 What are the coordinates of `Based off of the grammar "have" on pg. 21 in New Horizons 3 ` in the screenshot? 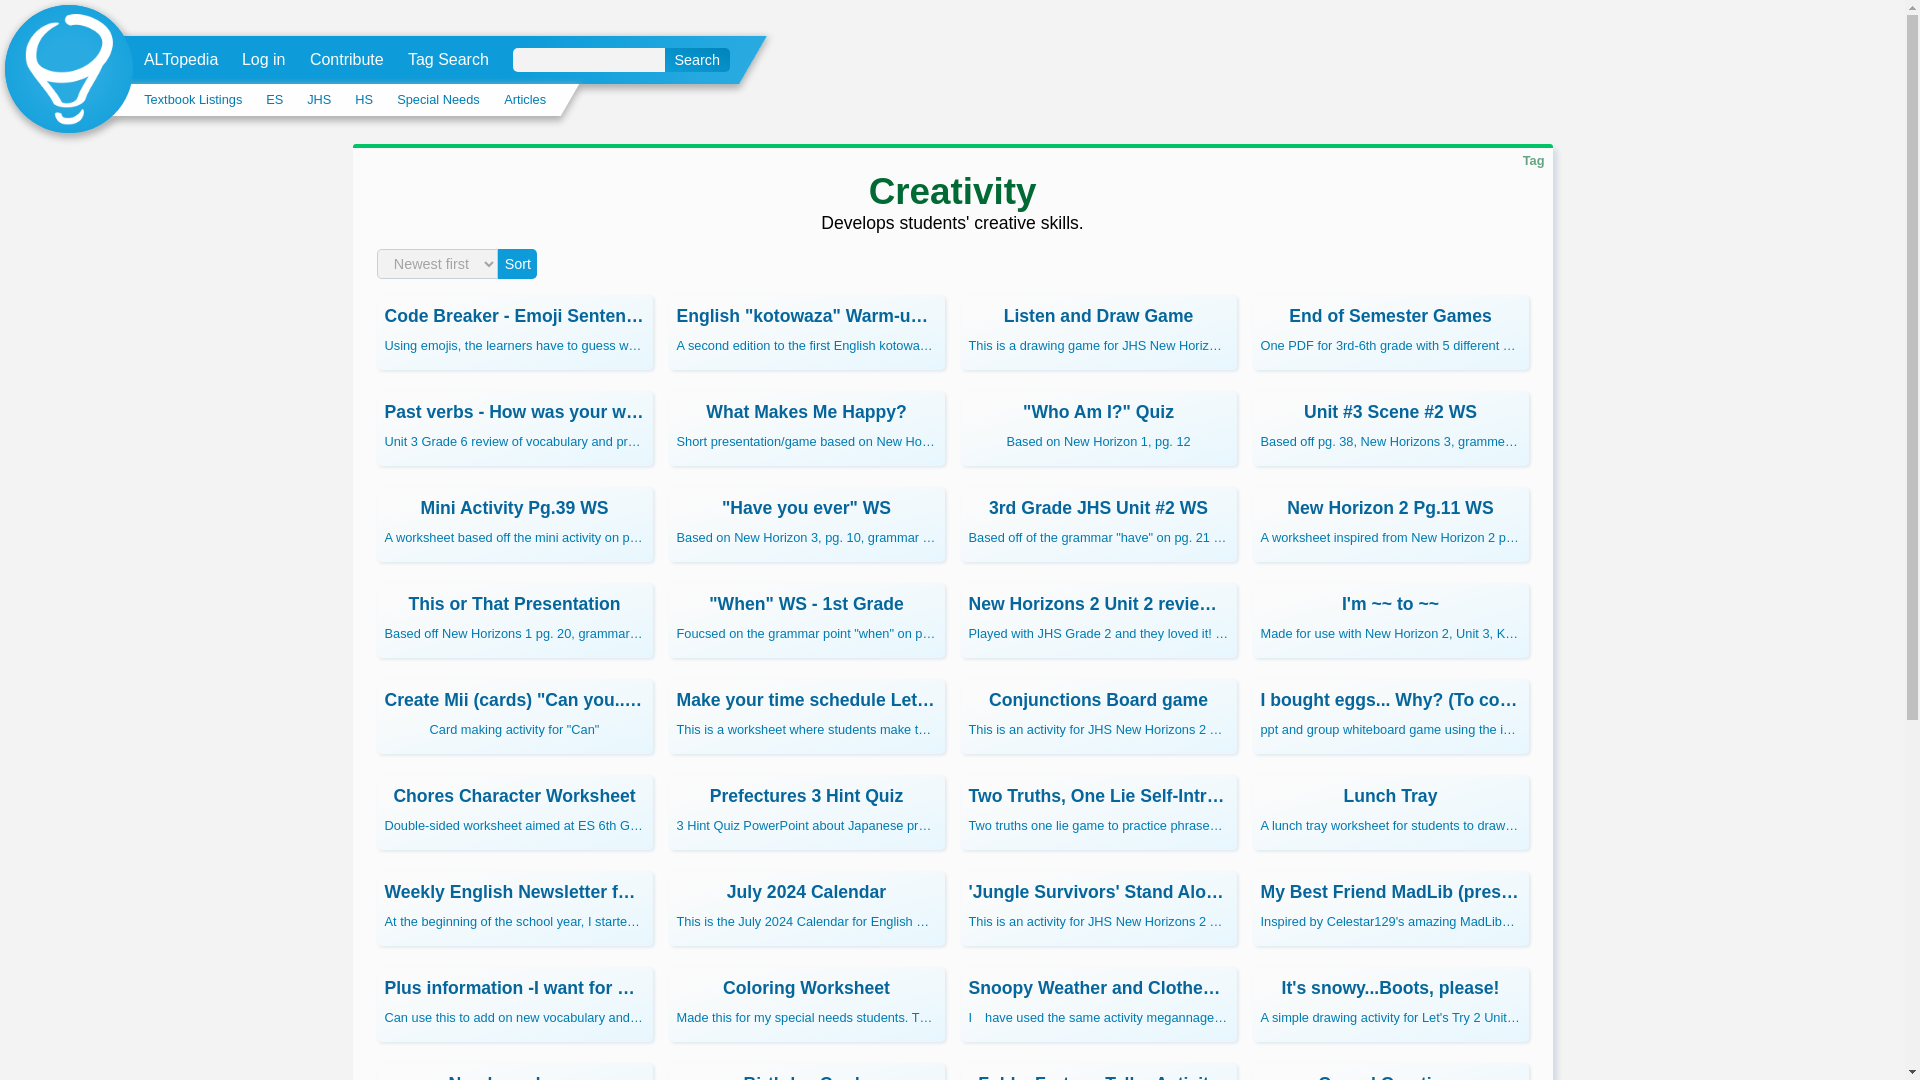 It's located at (1098, 524).